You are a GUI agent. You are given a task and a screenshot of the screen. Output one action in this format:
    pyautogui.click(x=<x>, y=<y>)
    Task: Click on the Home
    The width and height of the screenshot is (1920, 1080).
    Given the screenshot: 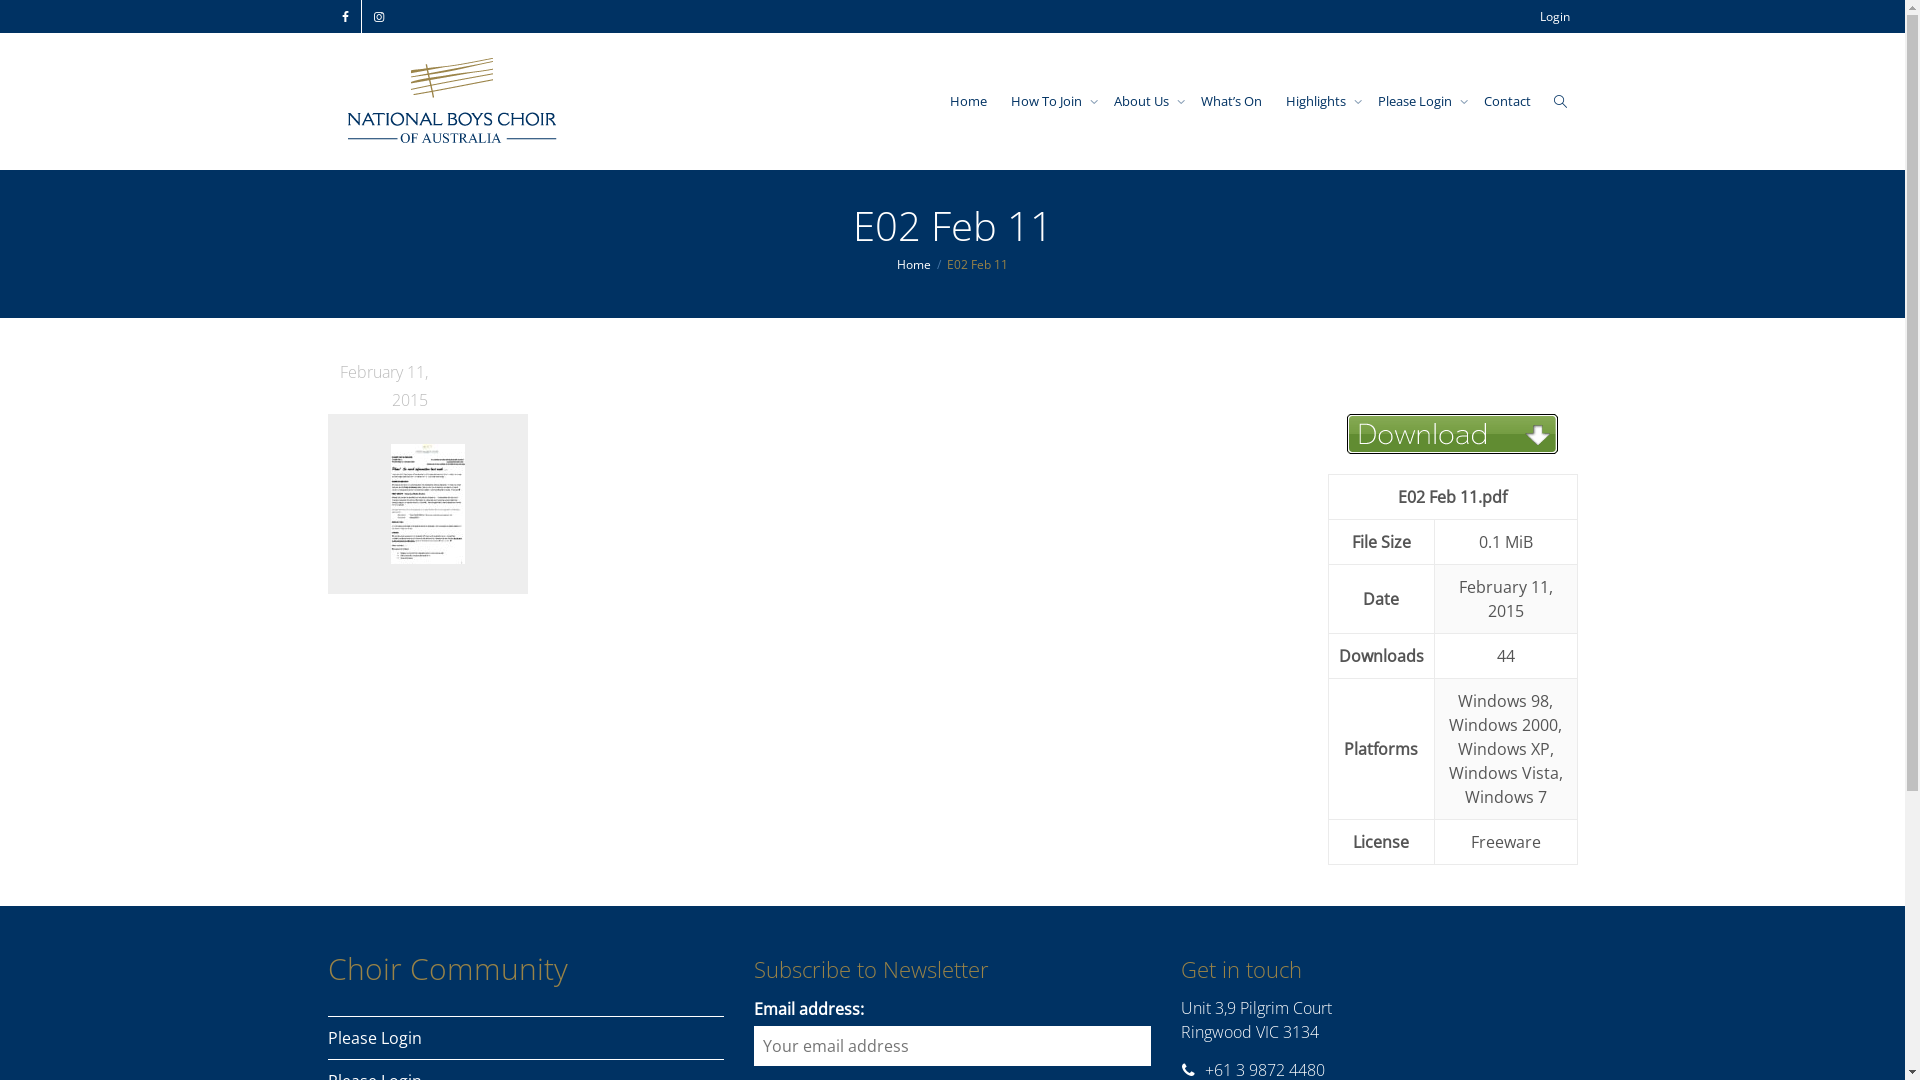 What is the action you would take?
    pyautogui.click(x=968, y=102)
    